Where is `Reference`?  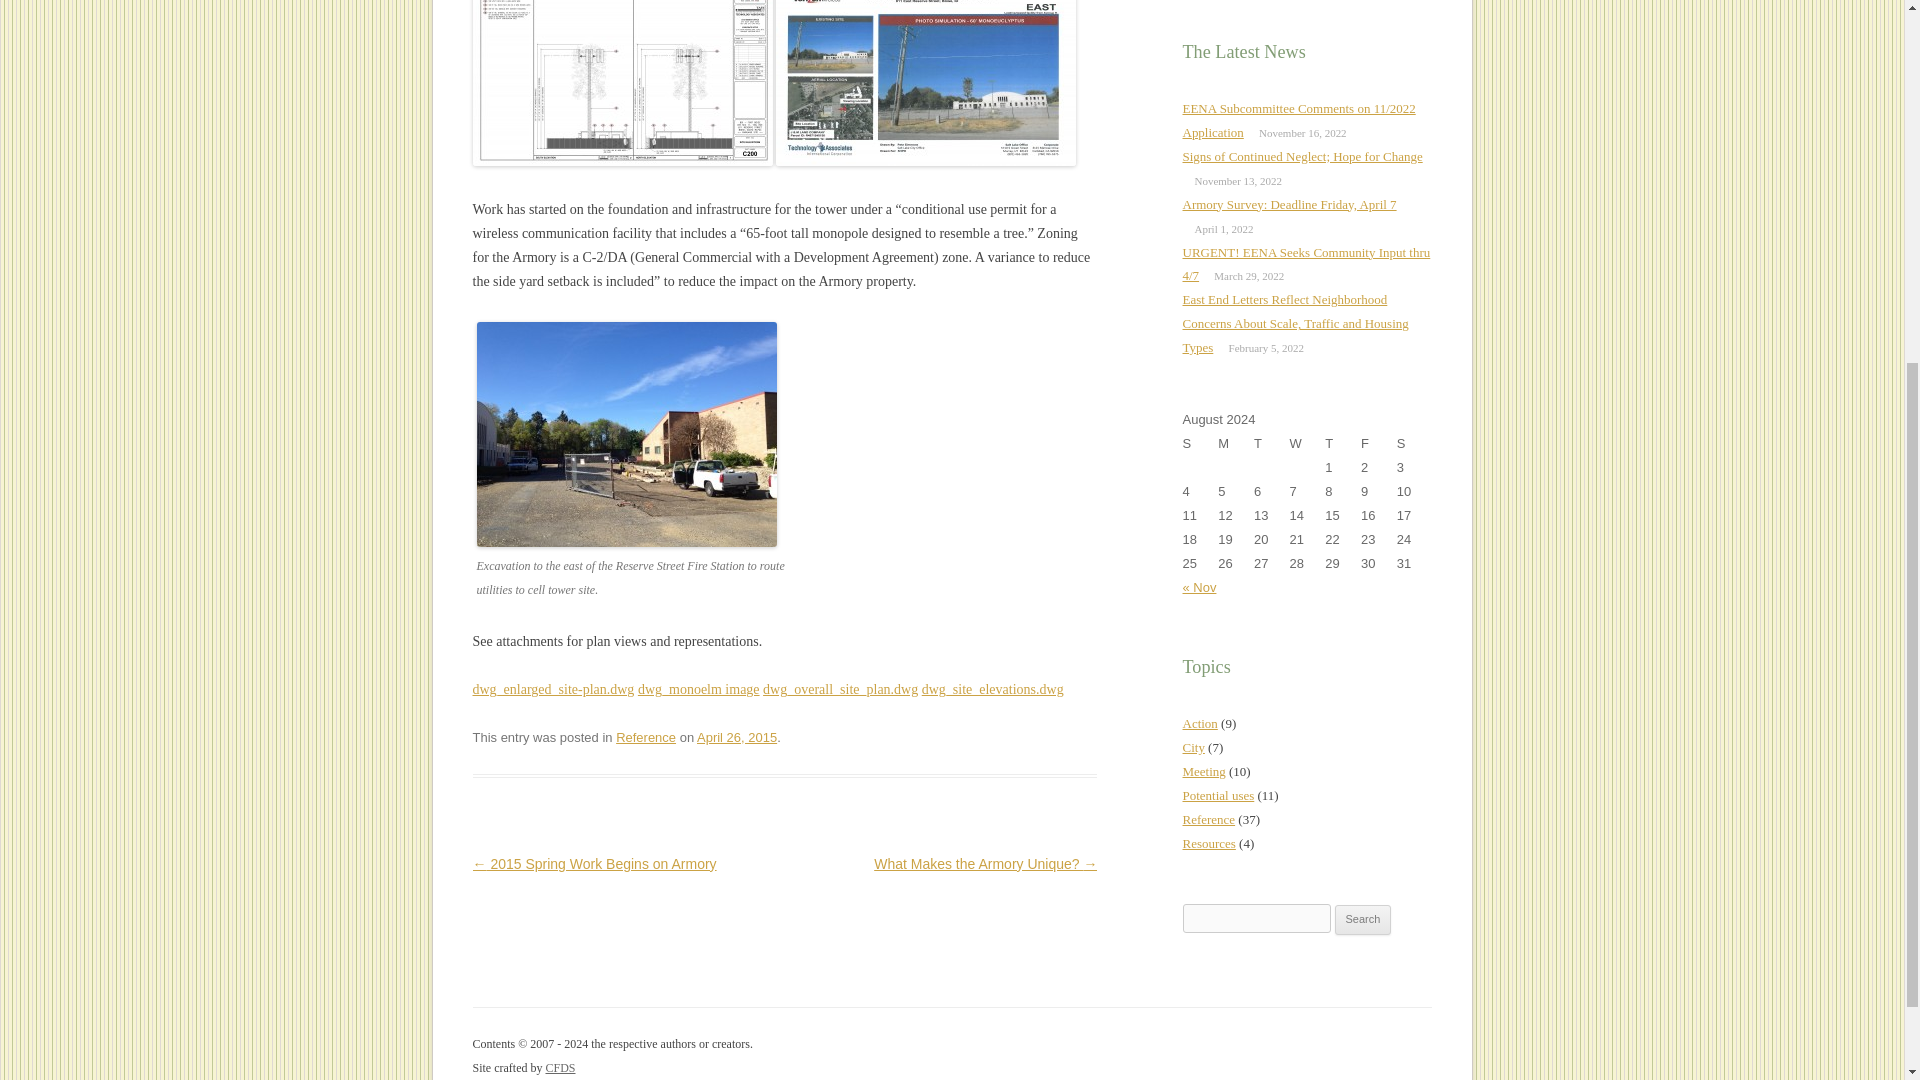 Reference is located at coordinates (1208, 820).